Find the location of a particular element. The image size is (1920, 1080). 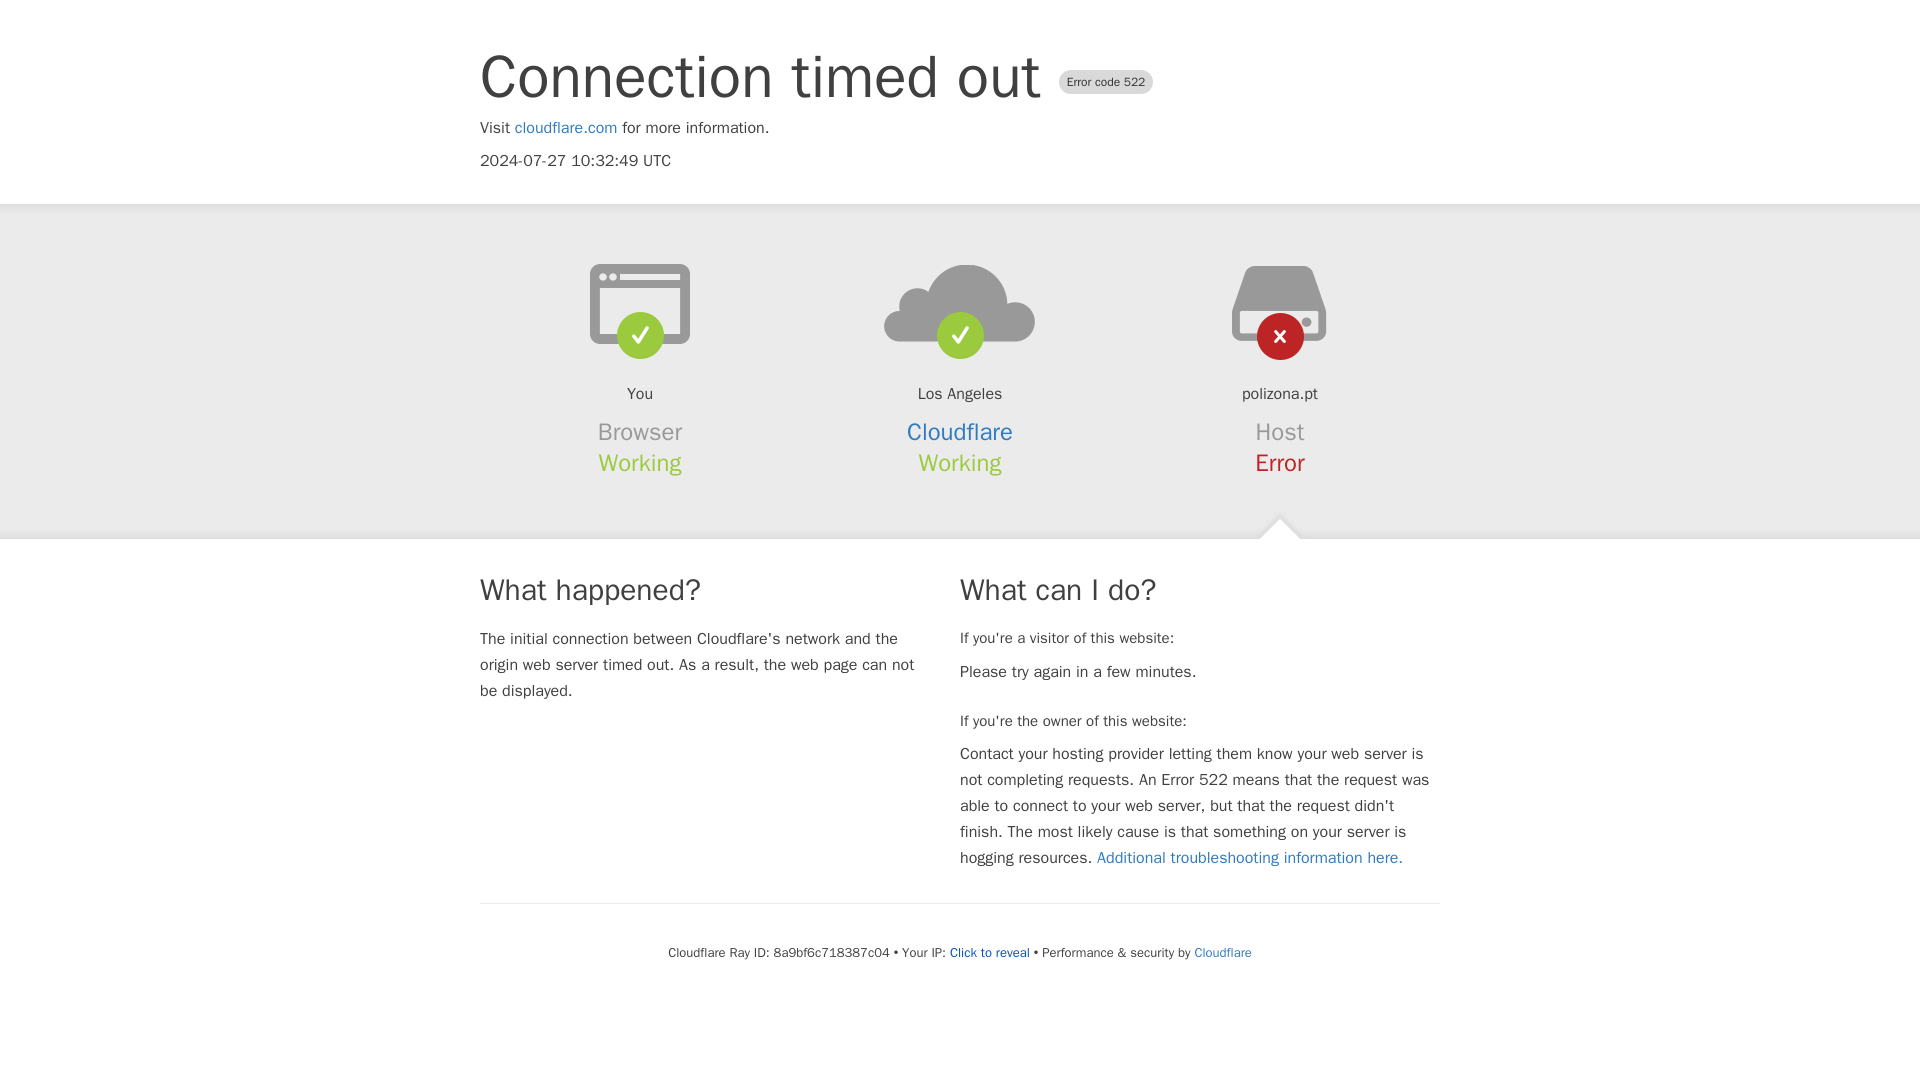

Click to reveal is located at coordinates (990, 952).